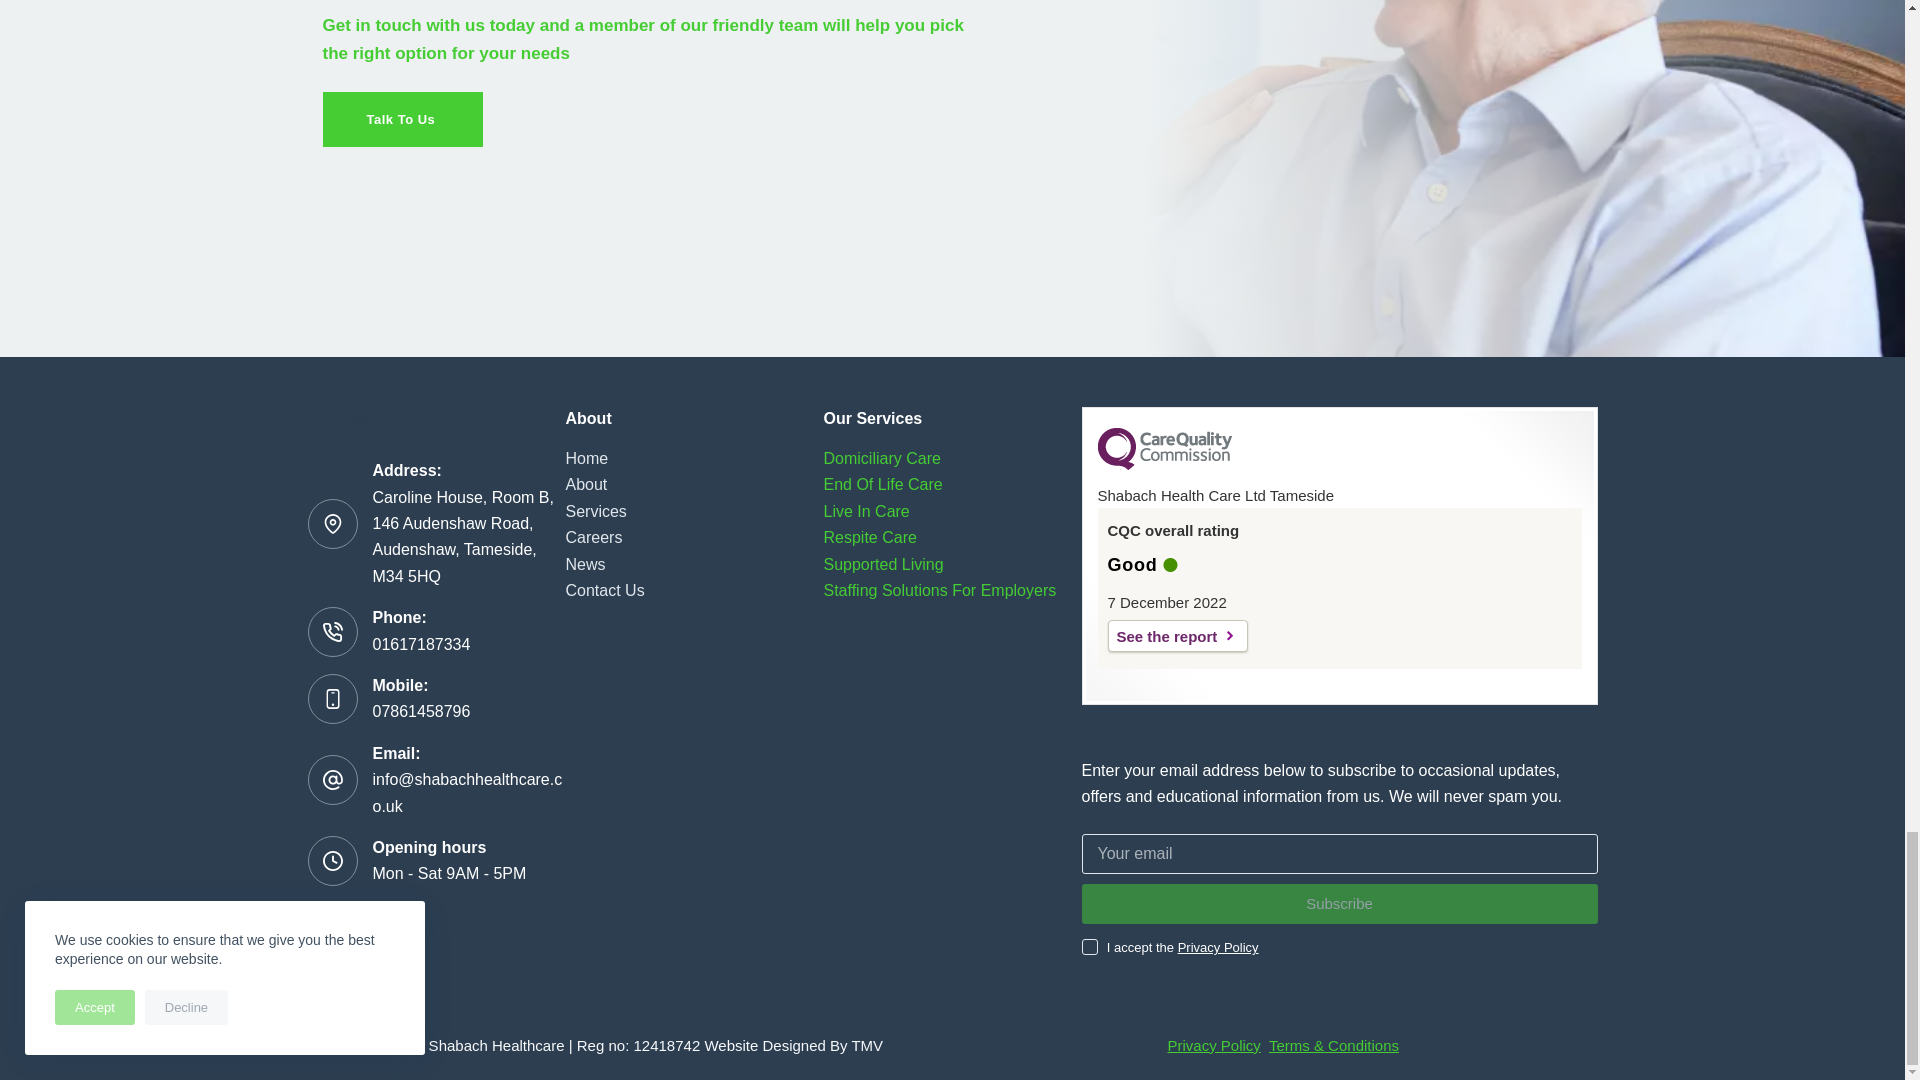 The height and width of the screenshot is (1080, 1920). Describe the element at coordinates (421, 644) in the screenshot. I see `01617187334` at that location.